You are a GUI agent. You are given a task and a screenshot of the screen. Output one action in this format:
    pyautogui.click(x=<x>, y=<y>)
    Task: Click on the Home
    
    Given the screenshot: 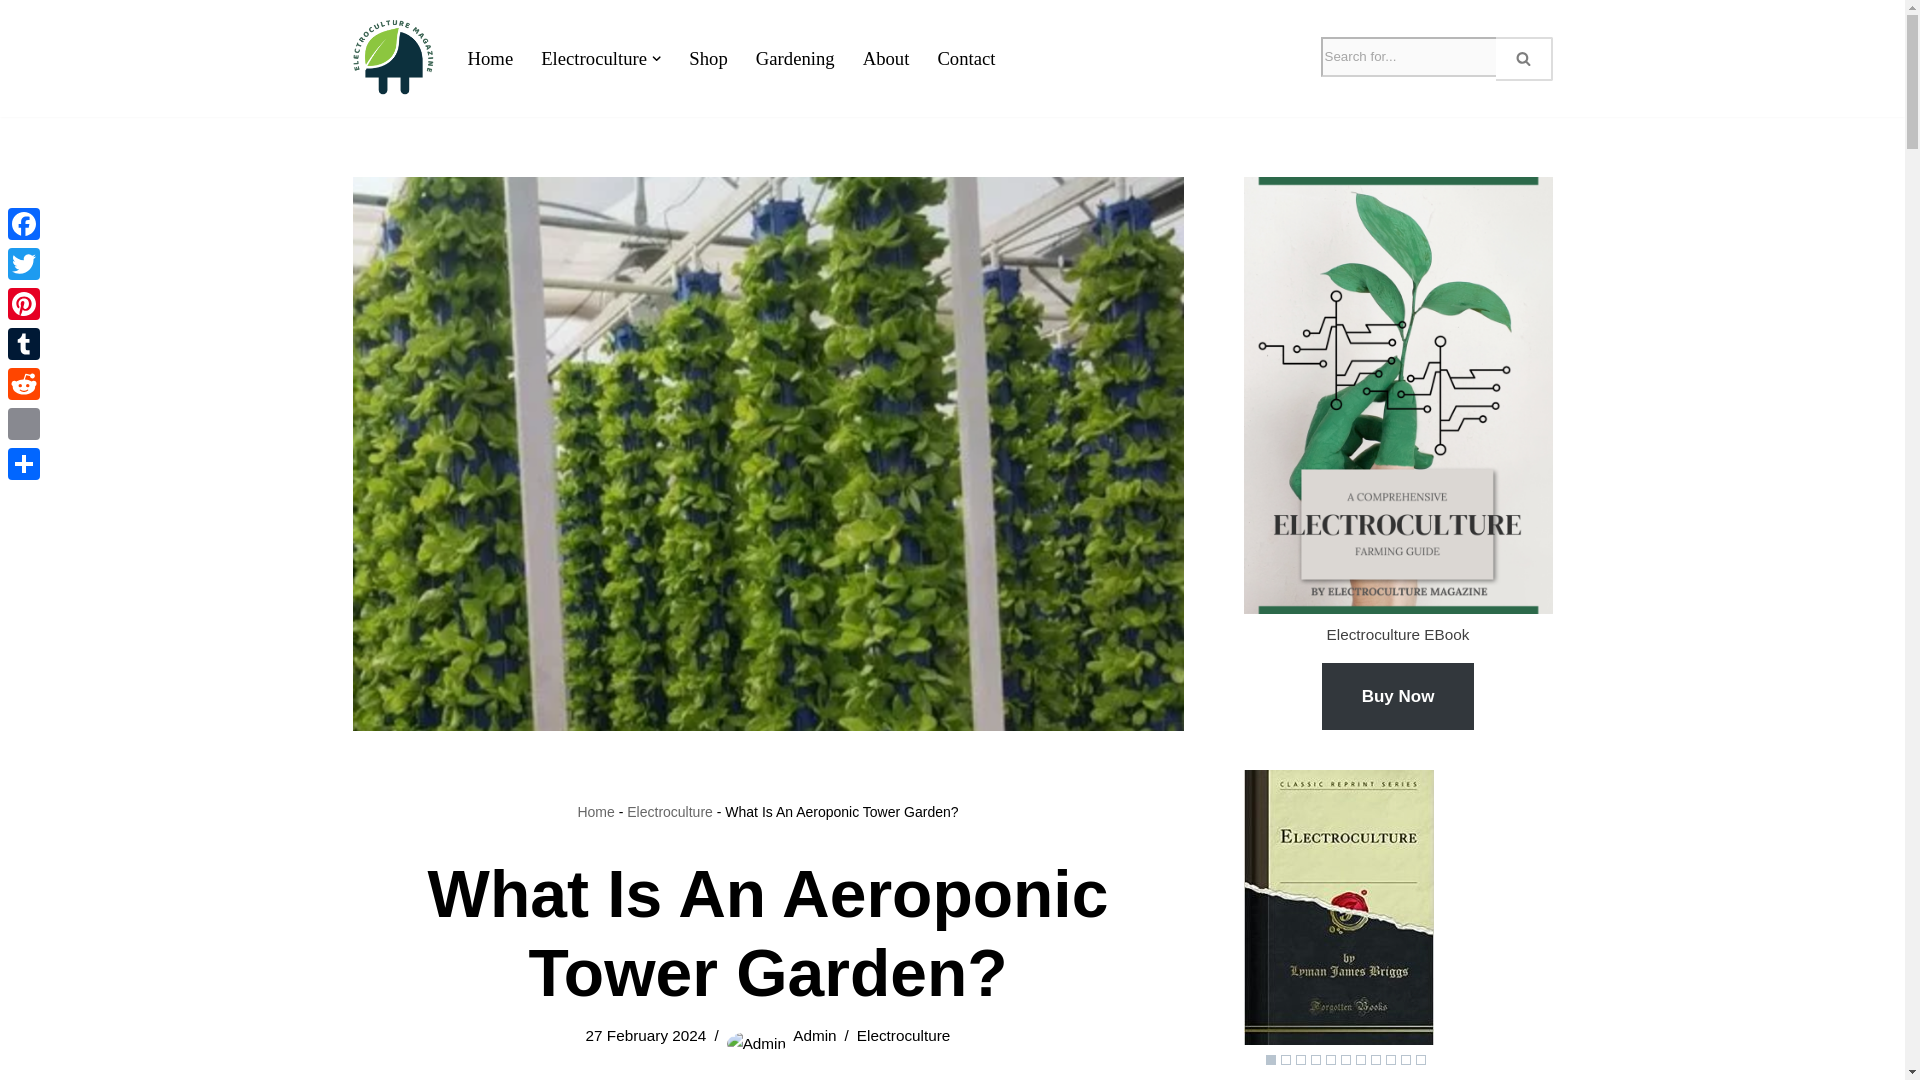 What is the action you would take?
    pyautogui.click(x=491, y=58)
    